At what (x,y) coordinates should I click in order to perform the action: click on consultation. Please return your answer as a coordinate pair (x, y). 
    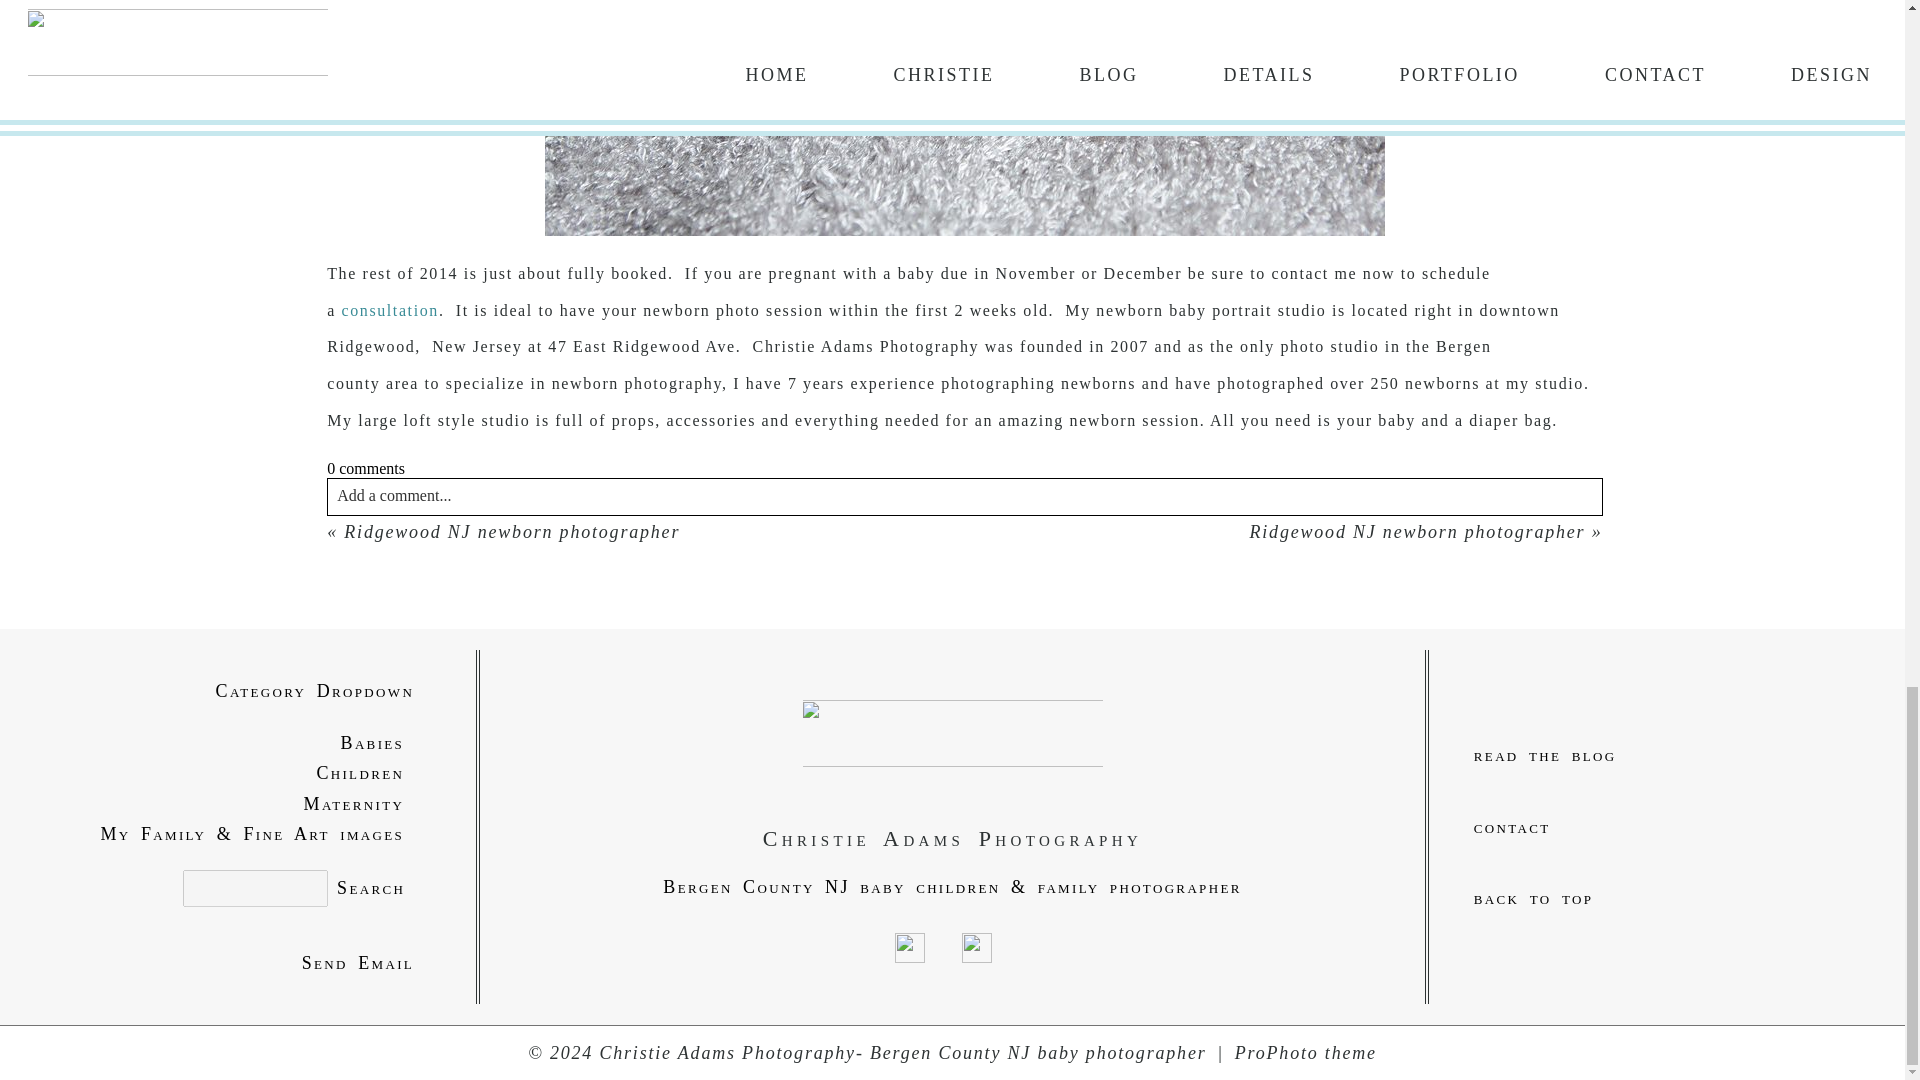
    Looking at the image, I should click on (390, 310).